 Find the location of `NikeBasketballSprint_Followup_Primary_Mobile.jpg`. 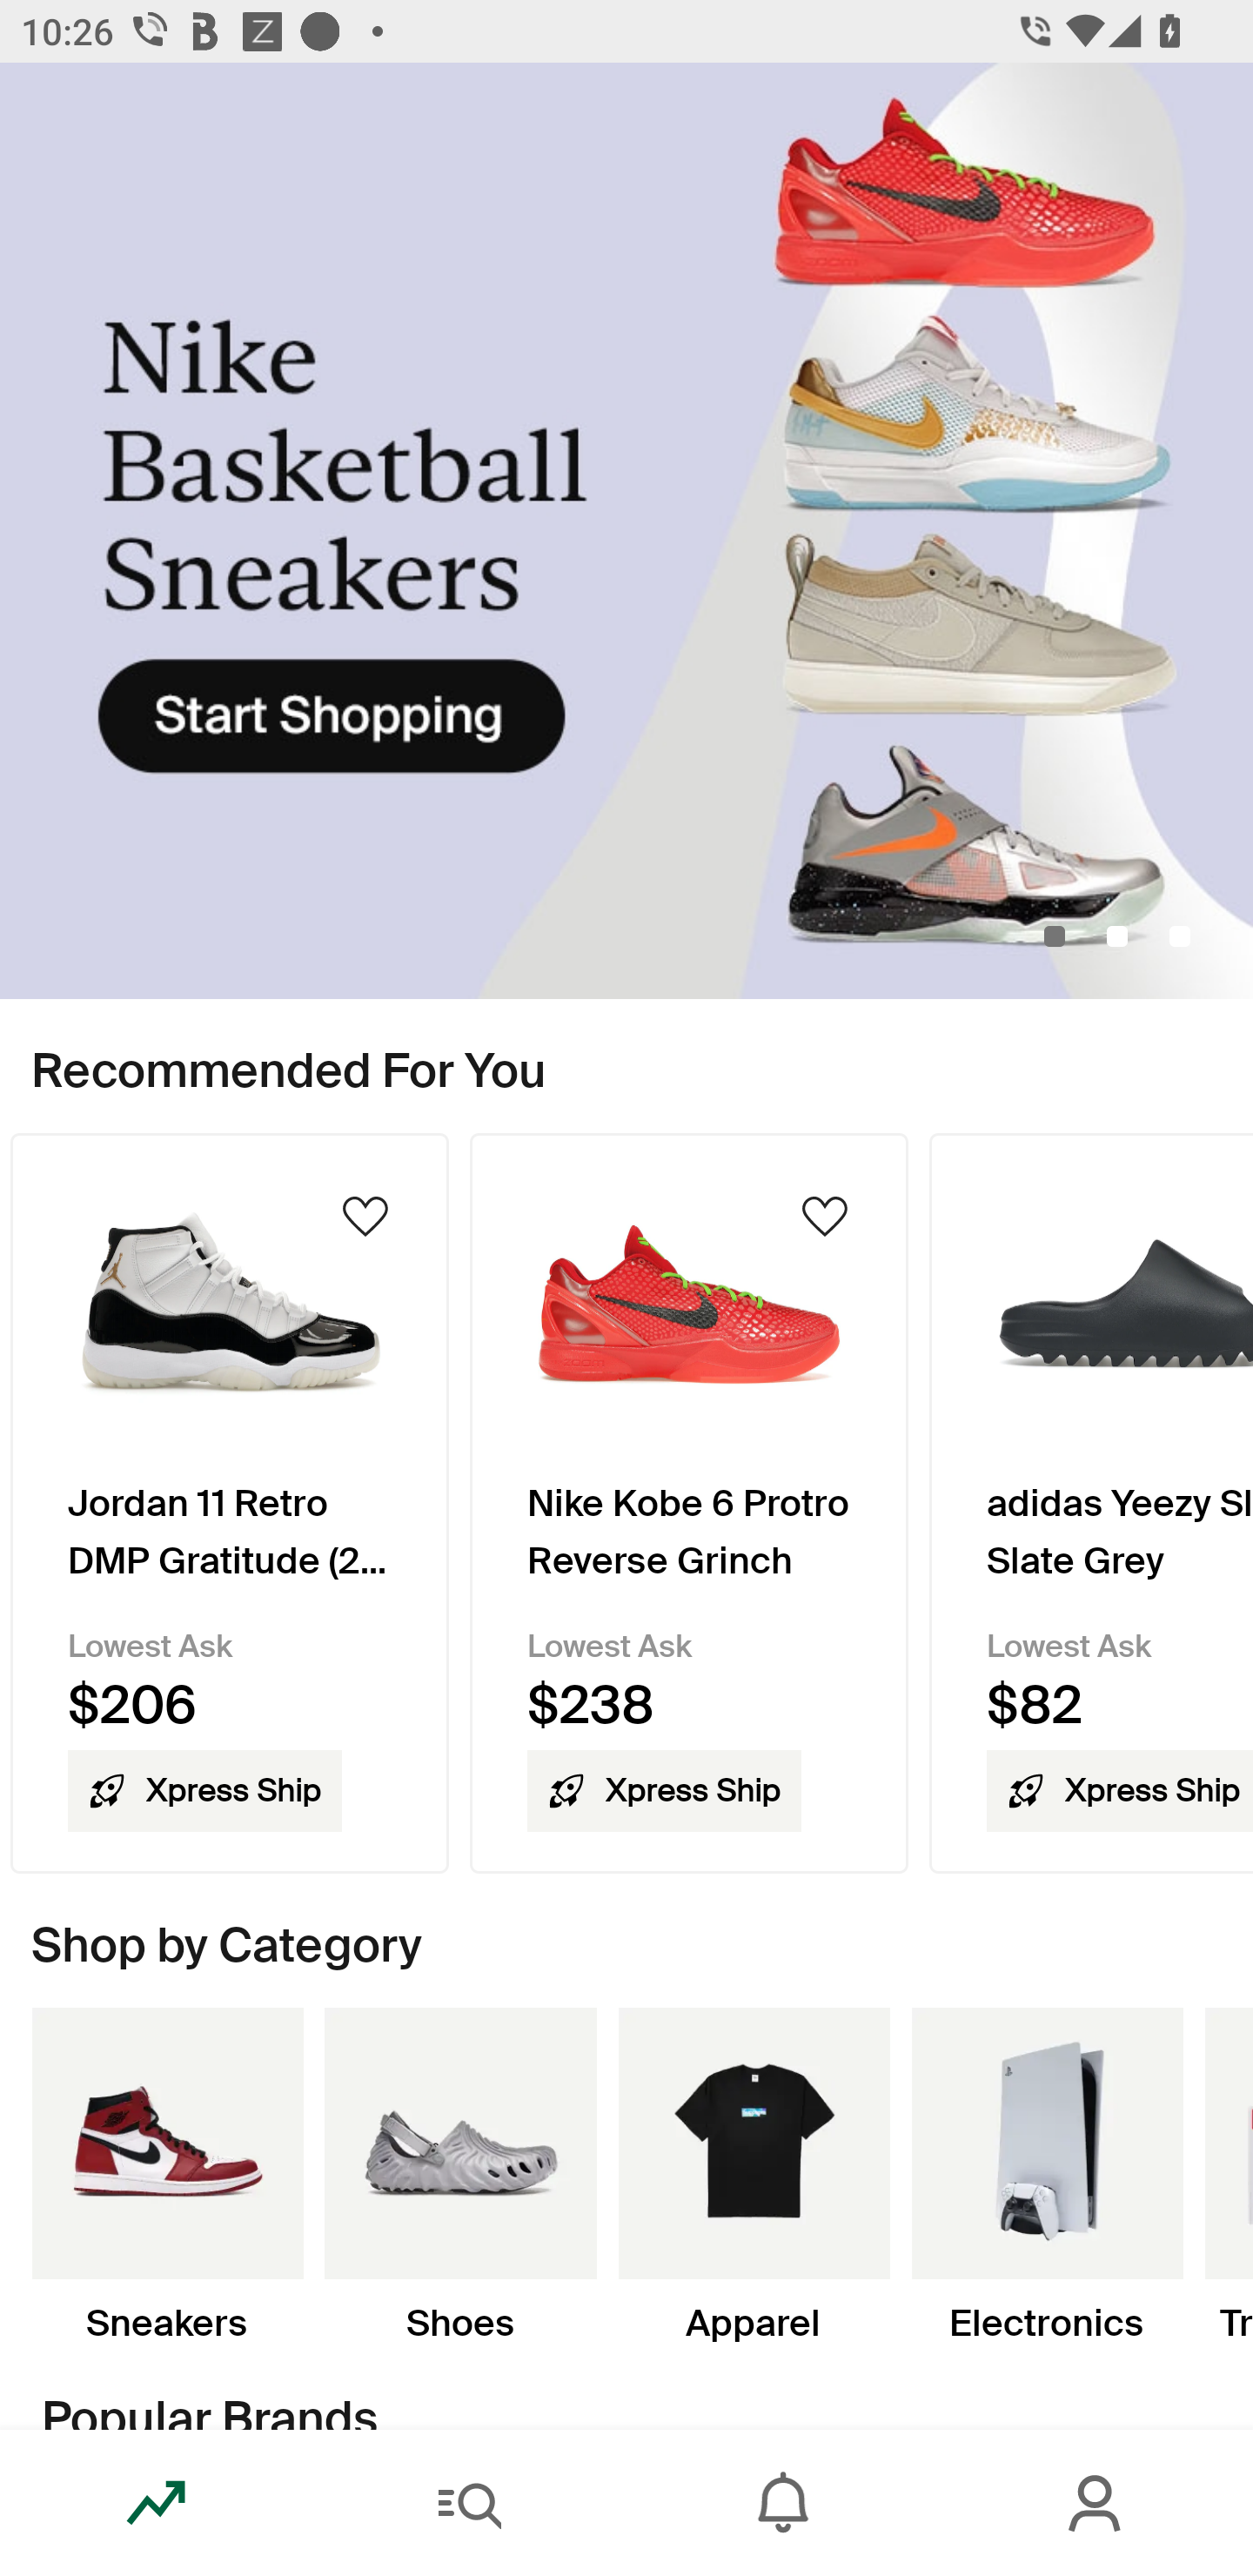

NikeBasketballSprint_Followup_Primary_Mobile.jpg is located at coordinates (626, 531).